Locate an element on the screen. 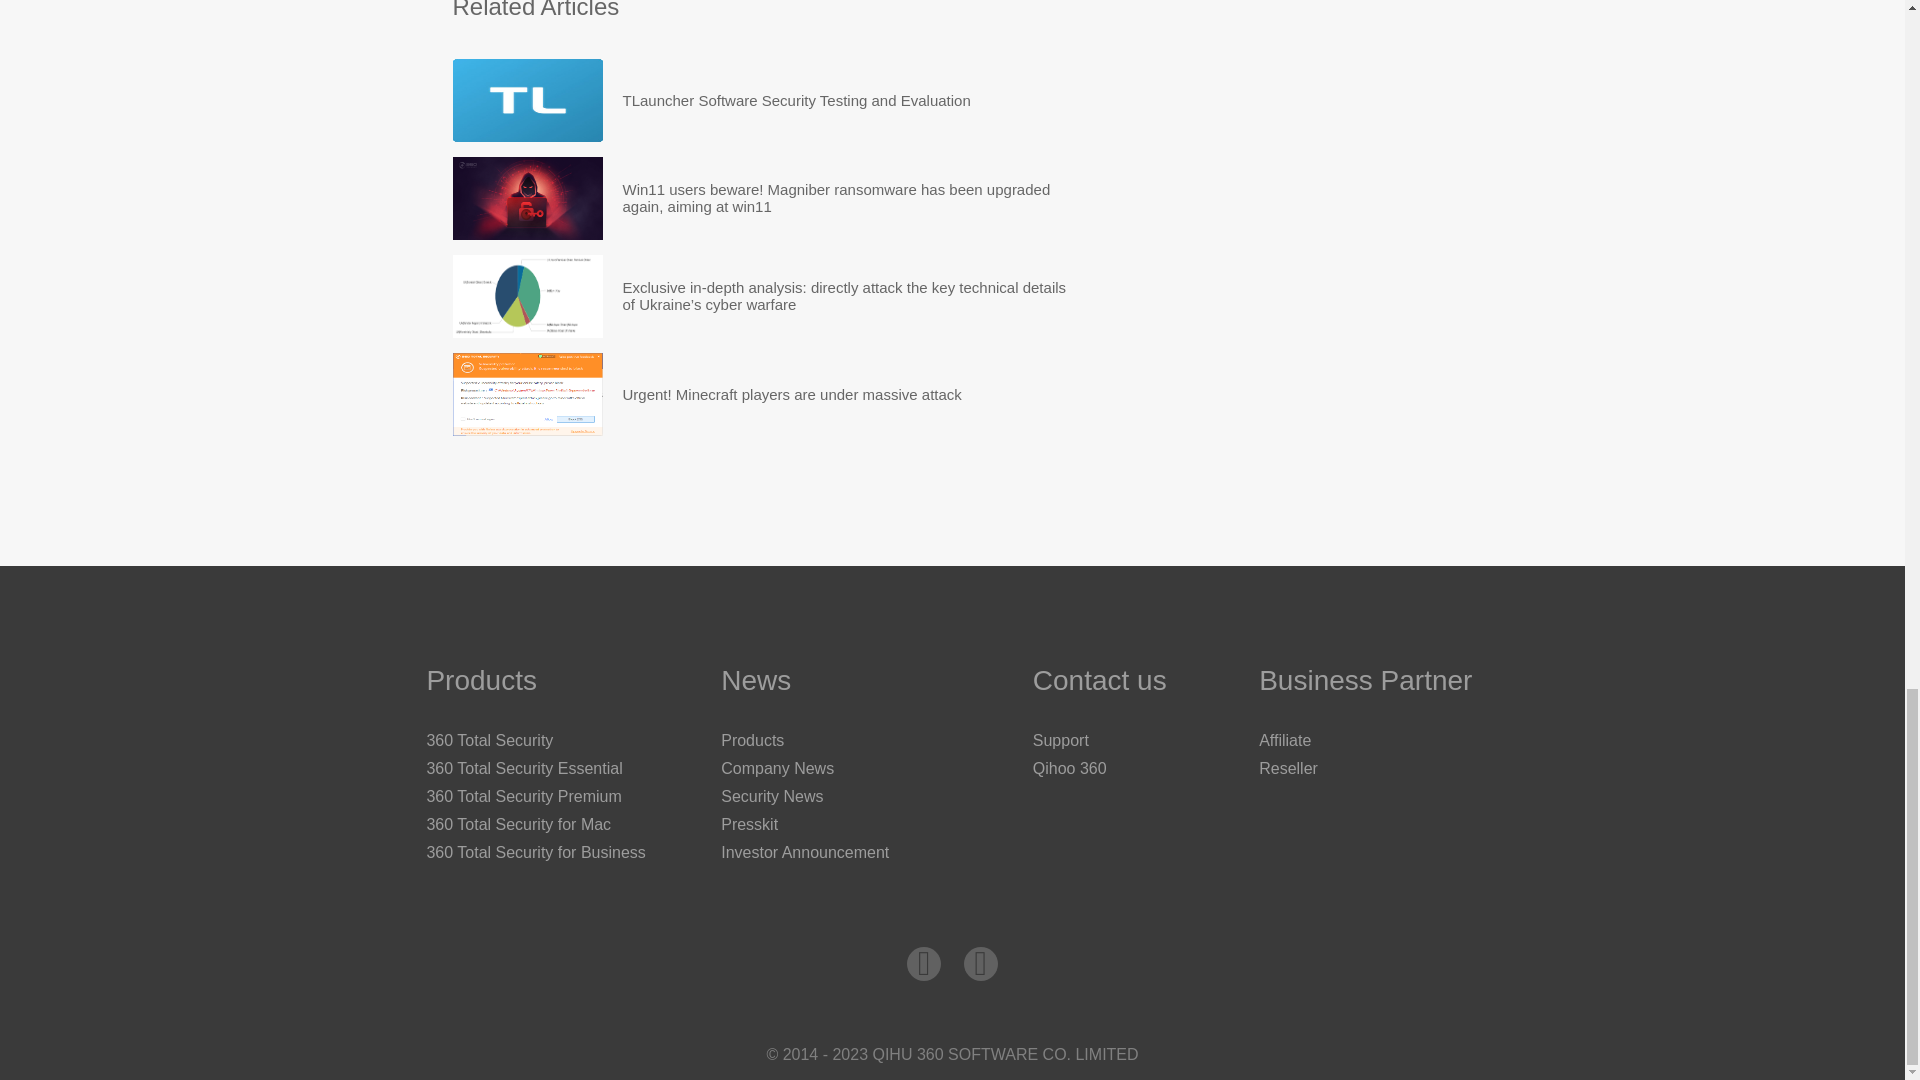 The width and height of the screenshot is (1920, 1080). 360 Total Security Essential is located at coordinates (524, 768).